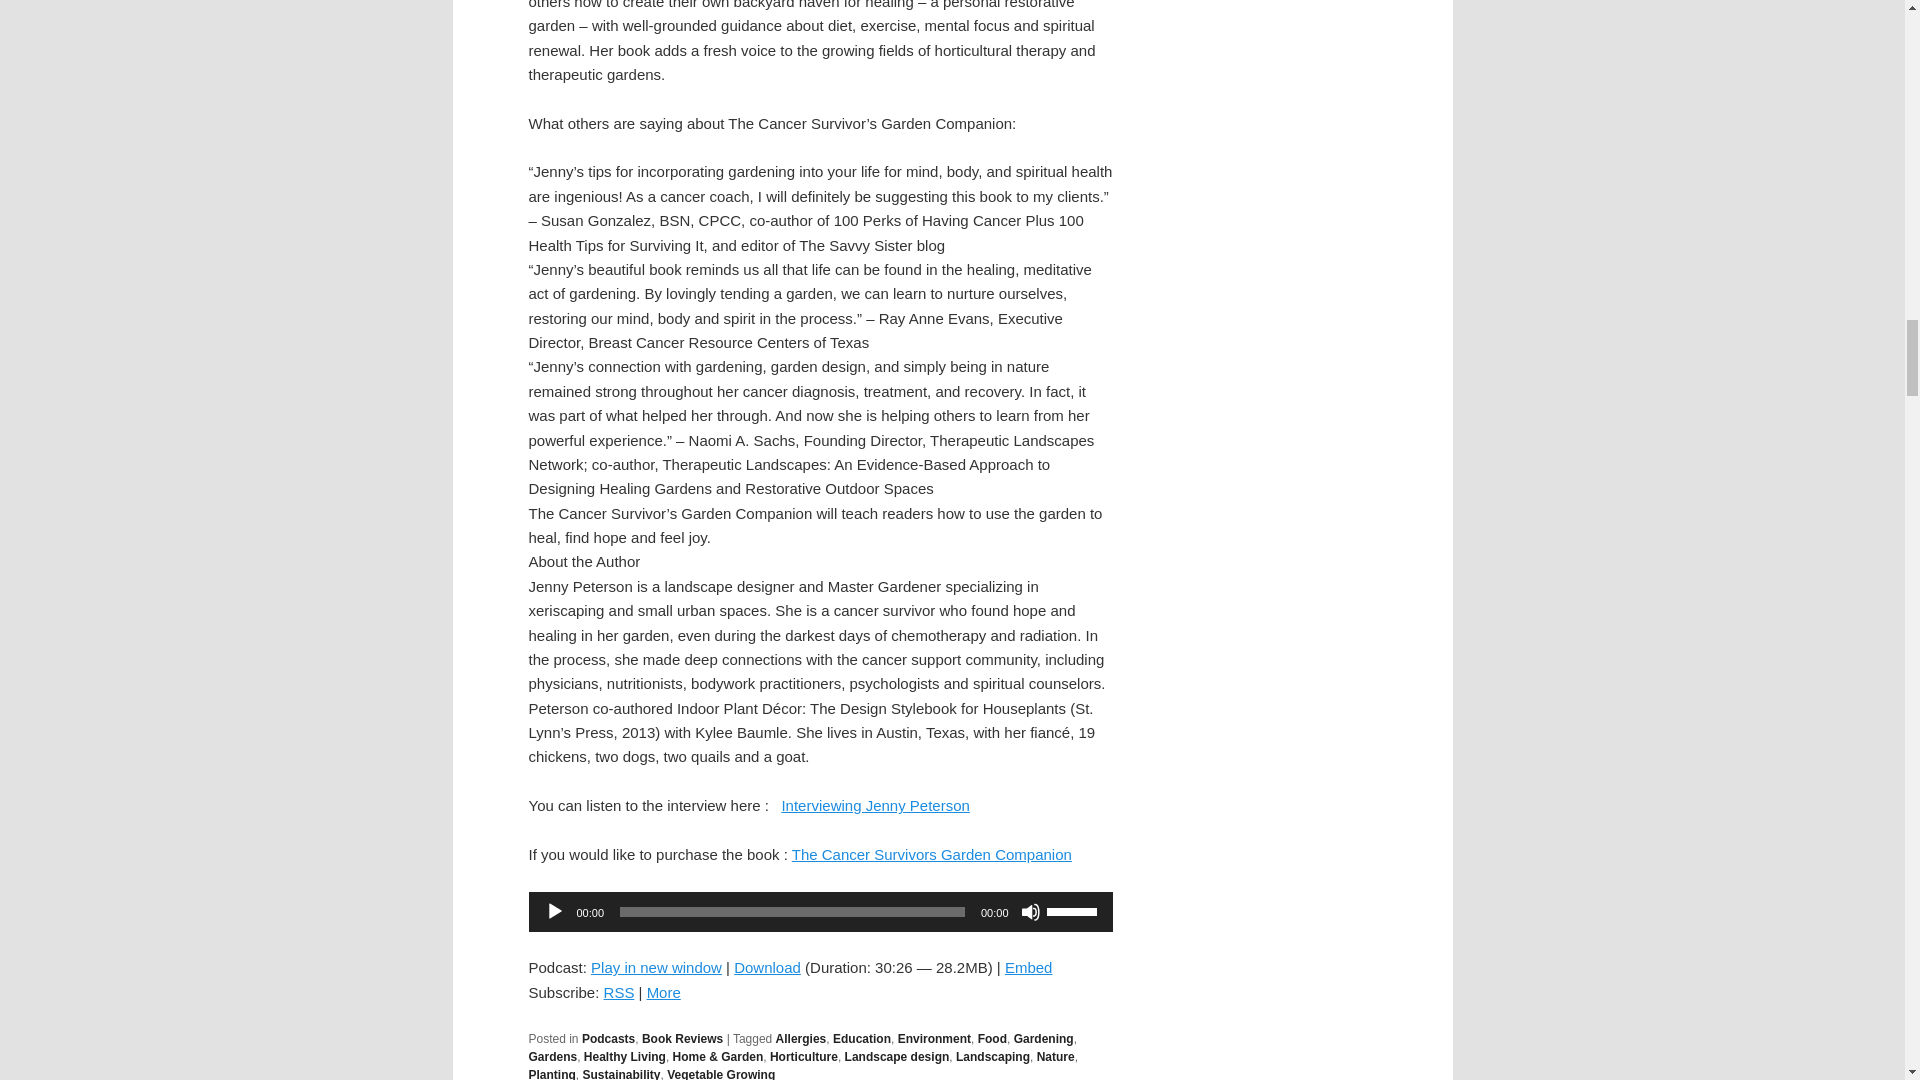 This screenshot has width=1920, height=1080. What do you see at coordinates (620, 992) in the screenshot?
I see `Subscribe via RSS` at bounding box center [620, 992].